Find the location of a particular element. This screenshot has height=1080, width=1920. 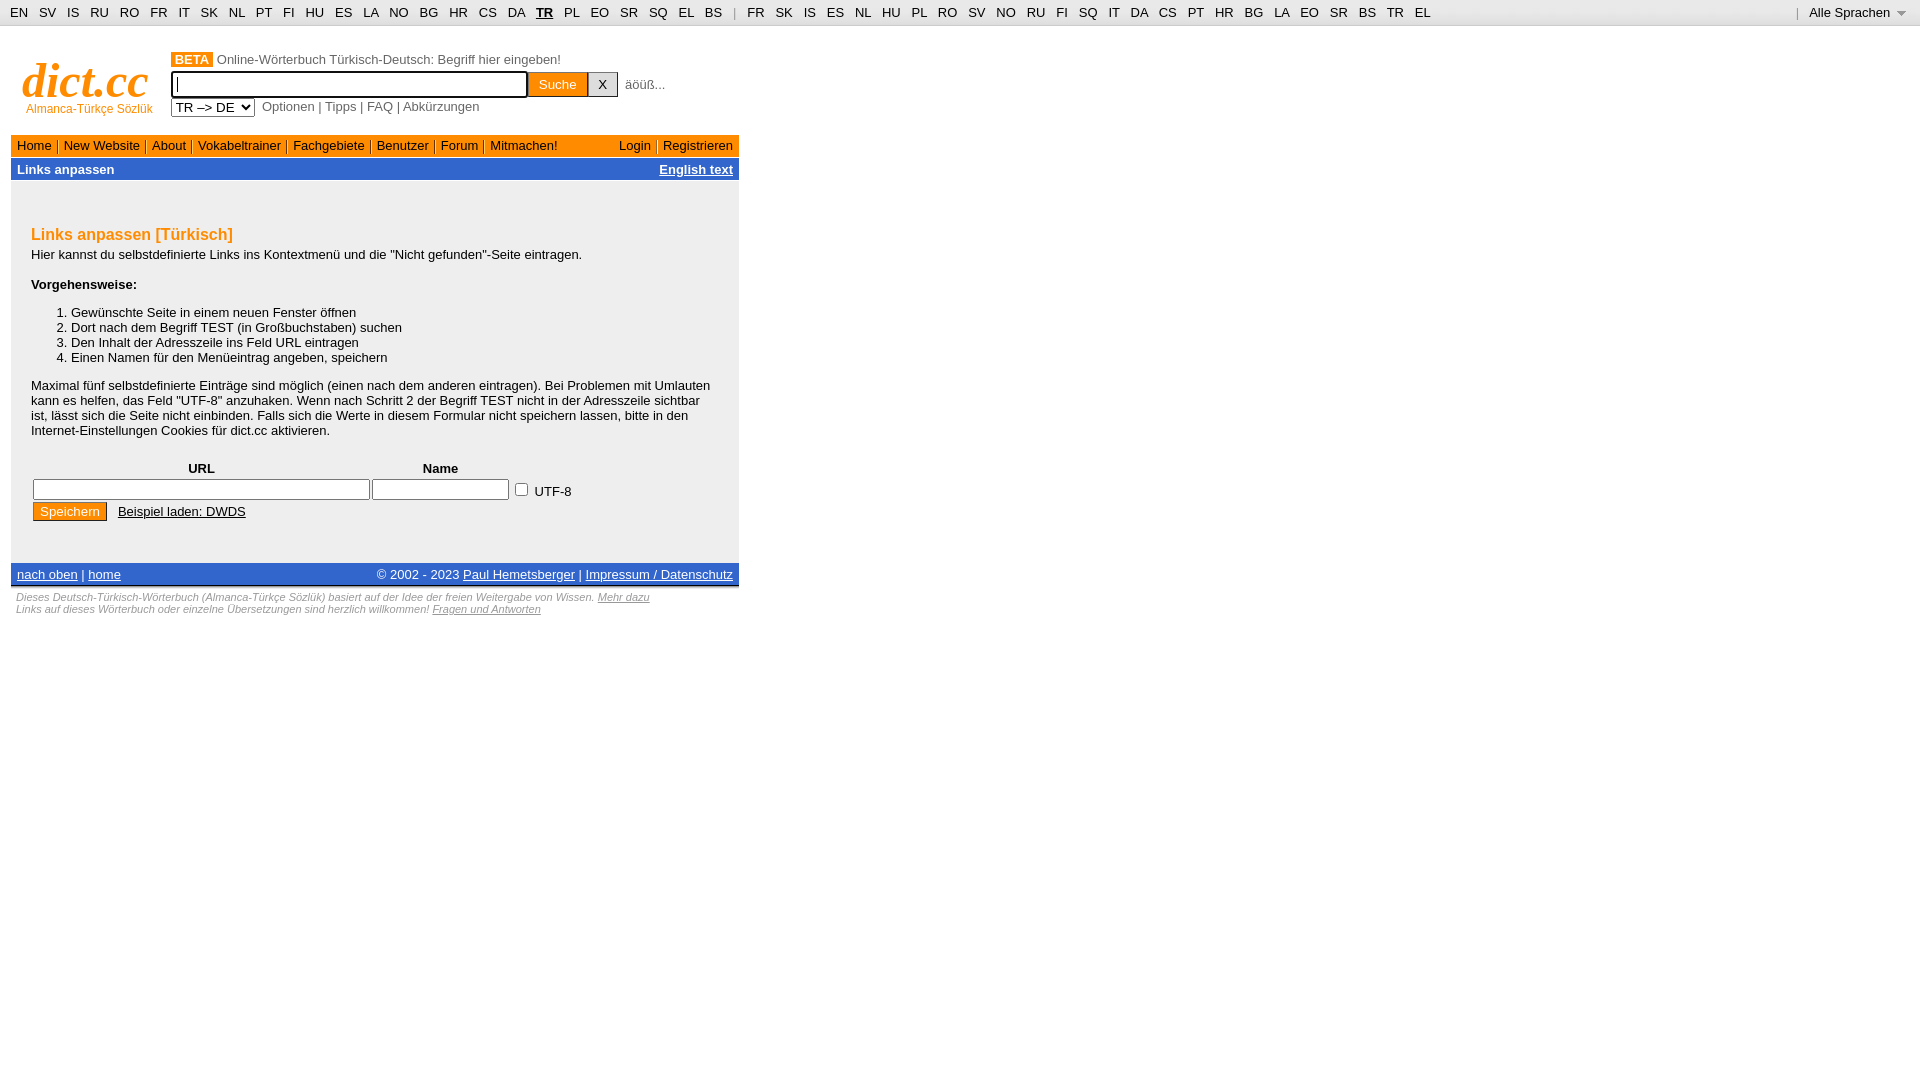

RO is located at coordinates (130, 12).